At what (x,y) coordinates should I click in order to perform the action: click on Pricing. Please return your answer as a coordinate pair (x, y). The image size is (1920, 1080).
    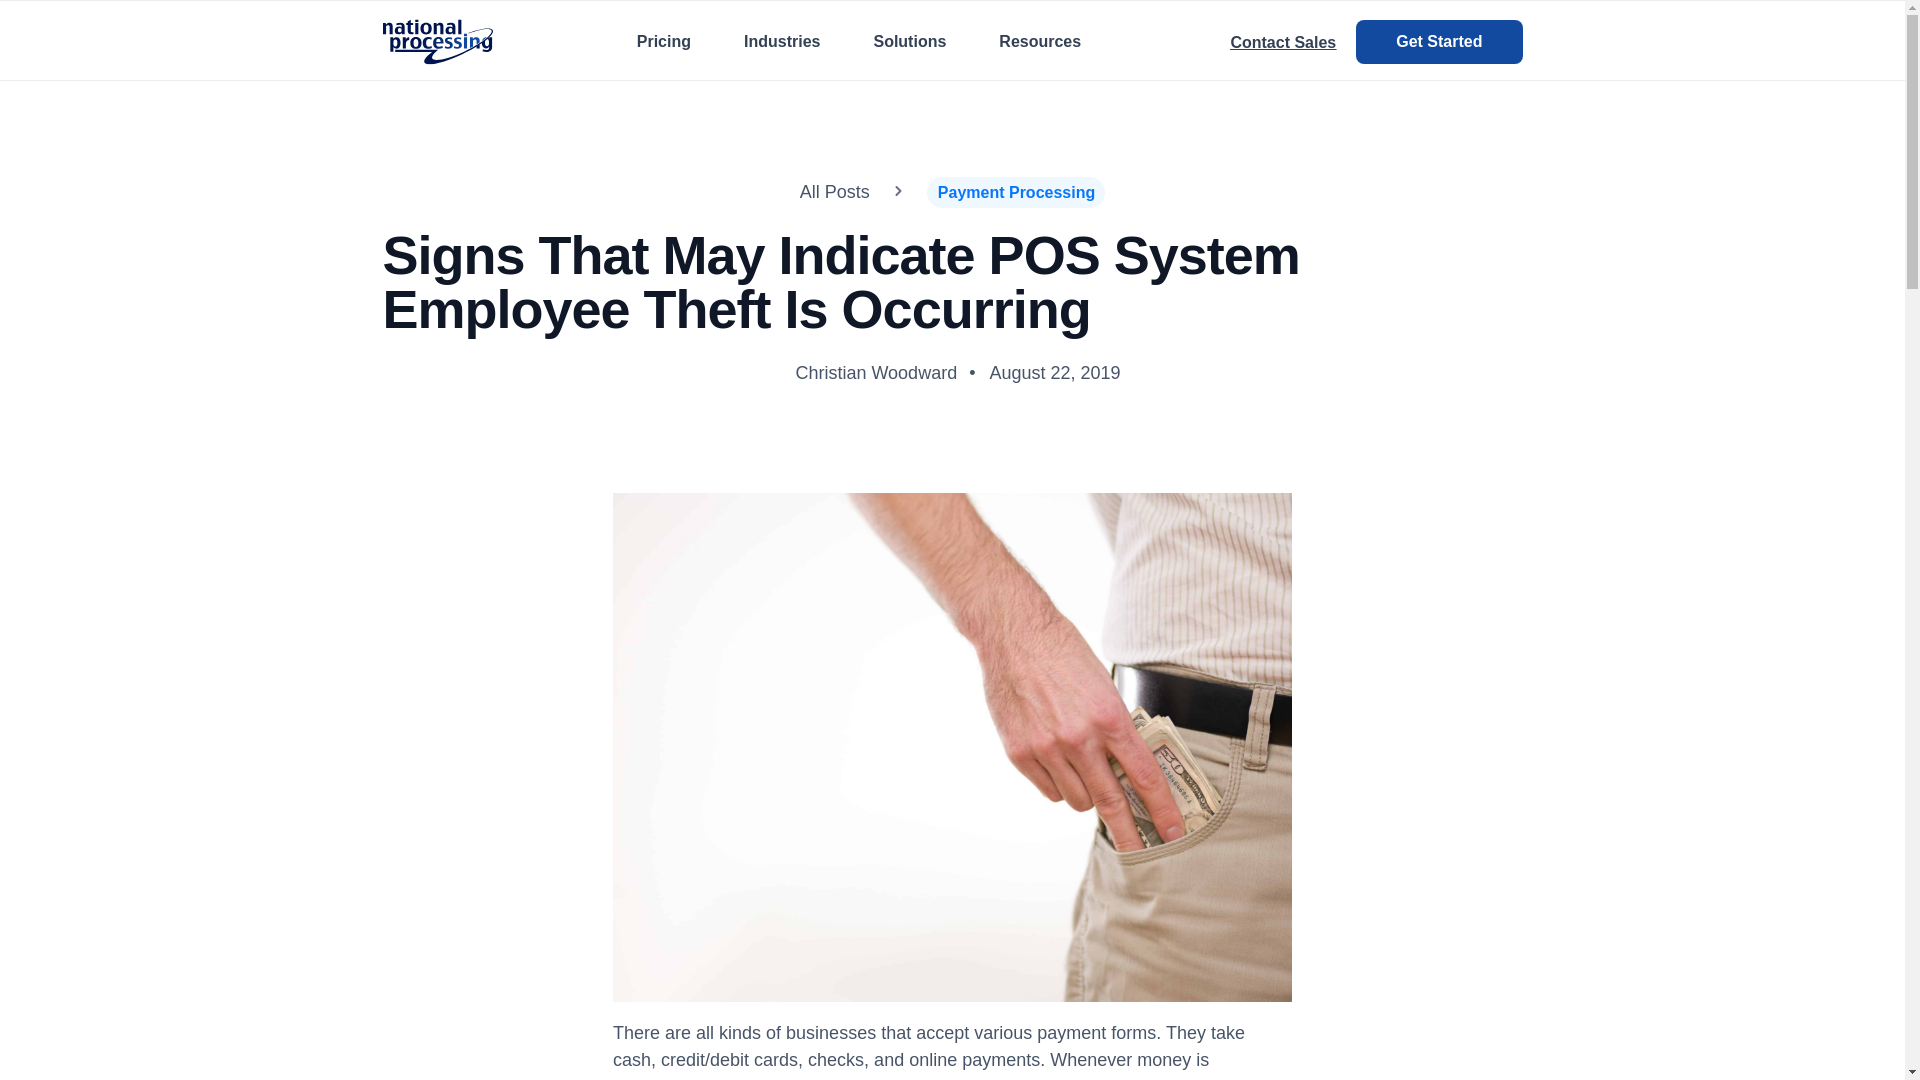
    Looking at the image, I should click on (664, 41).